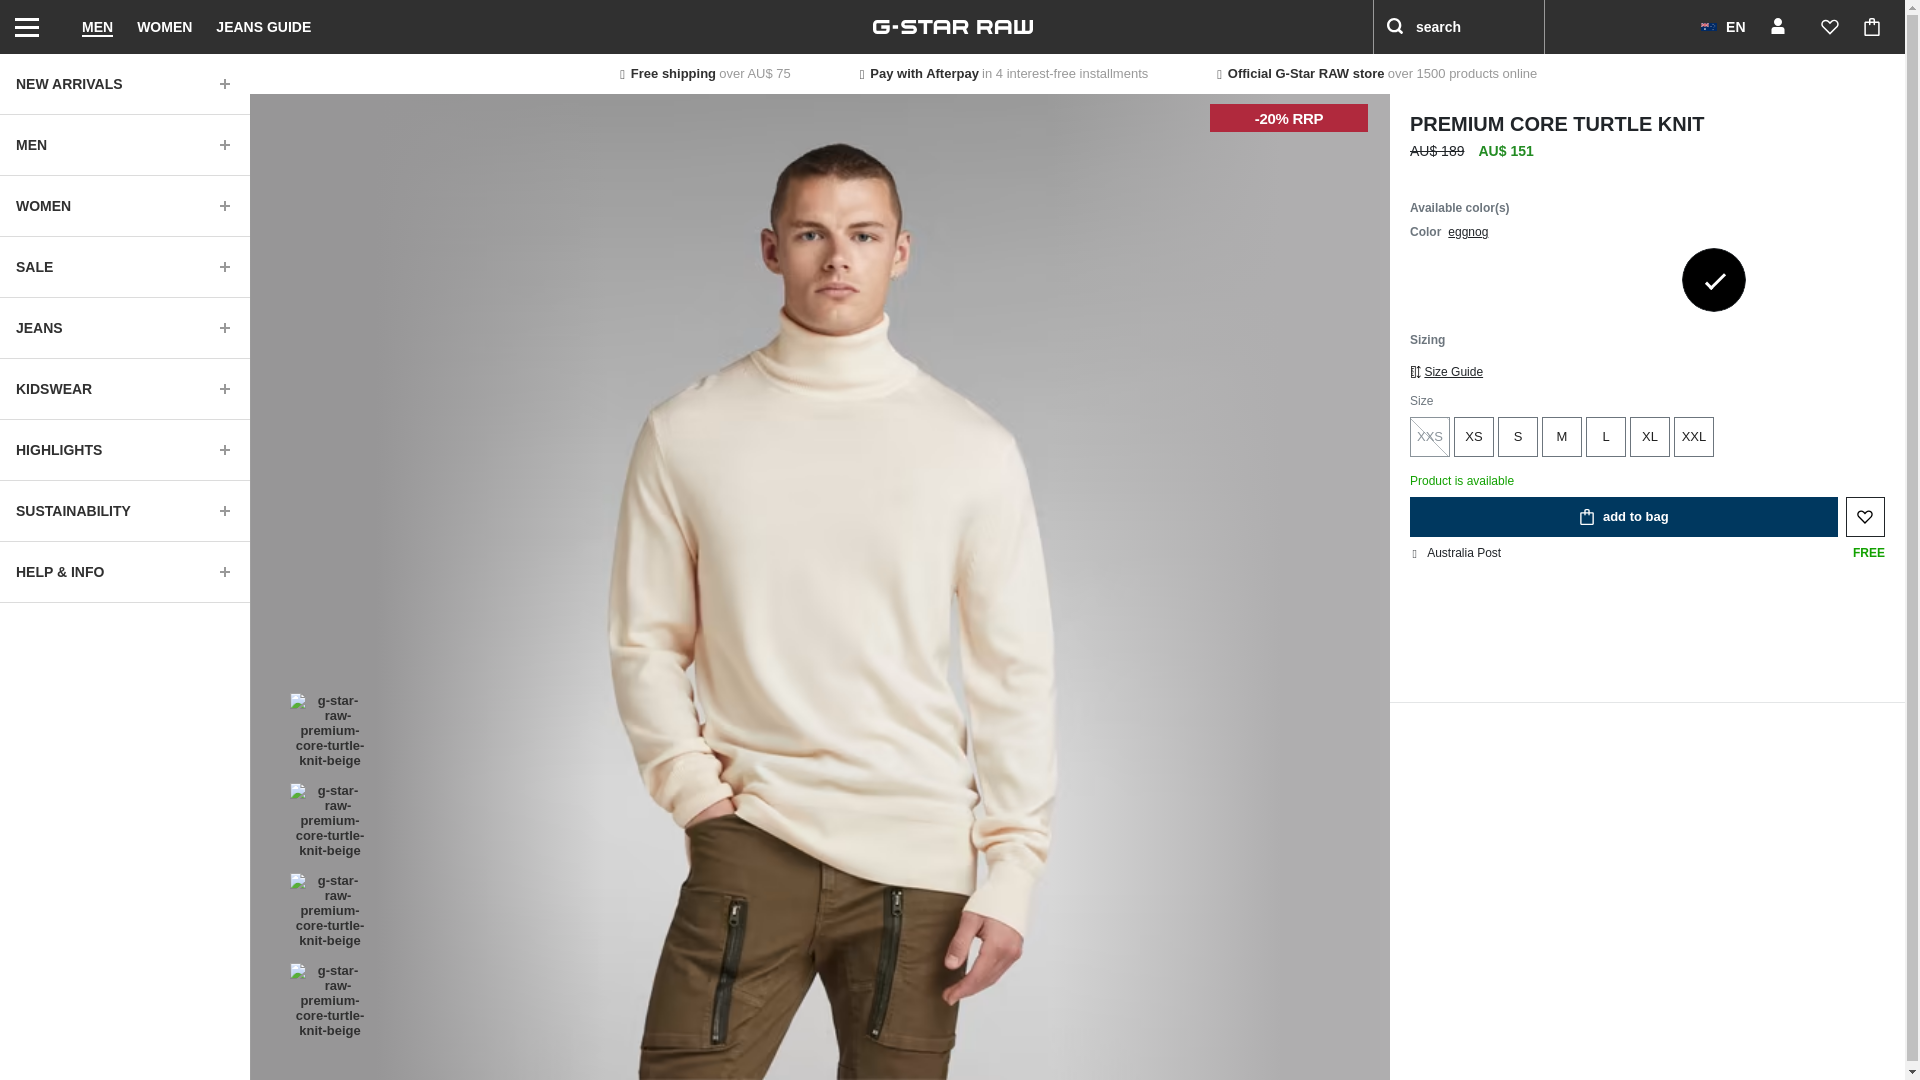 The width and height of the screenshot is (1920, 1080). I want to click on NEW ARRIVALS, so click(124, 84).